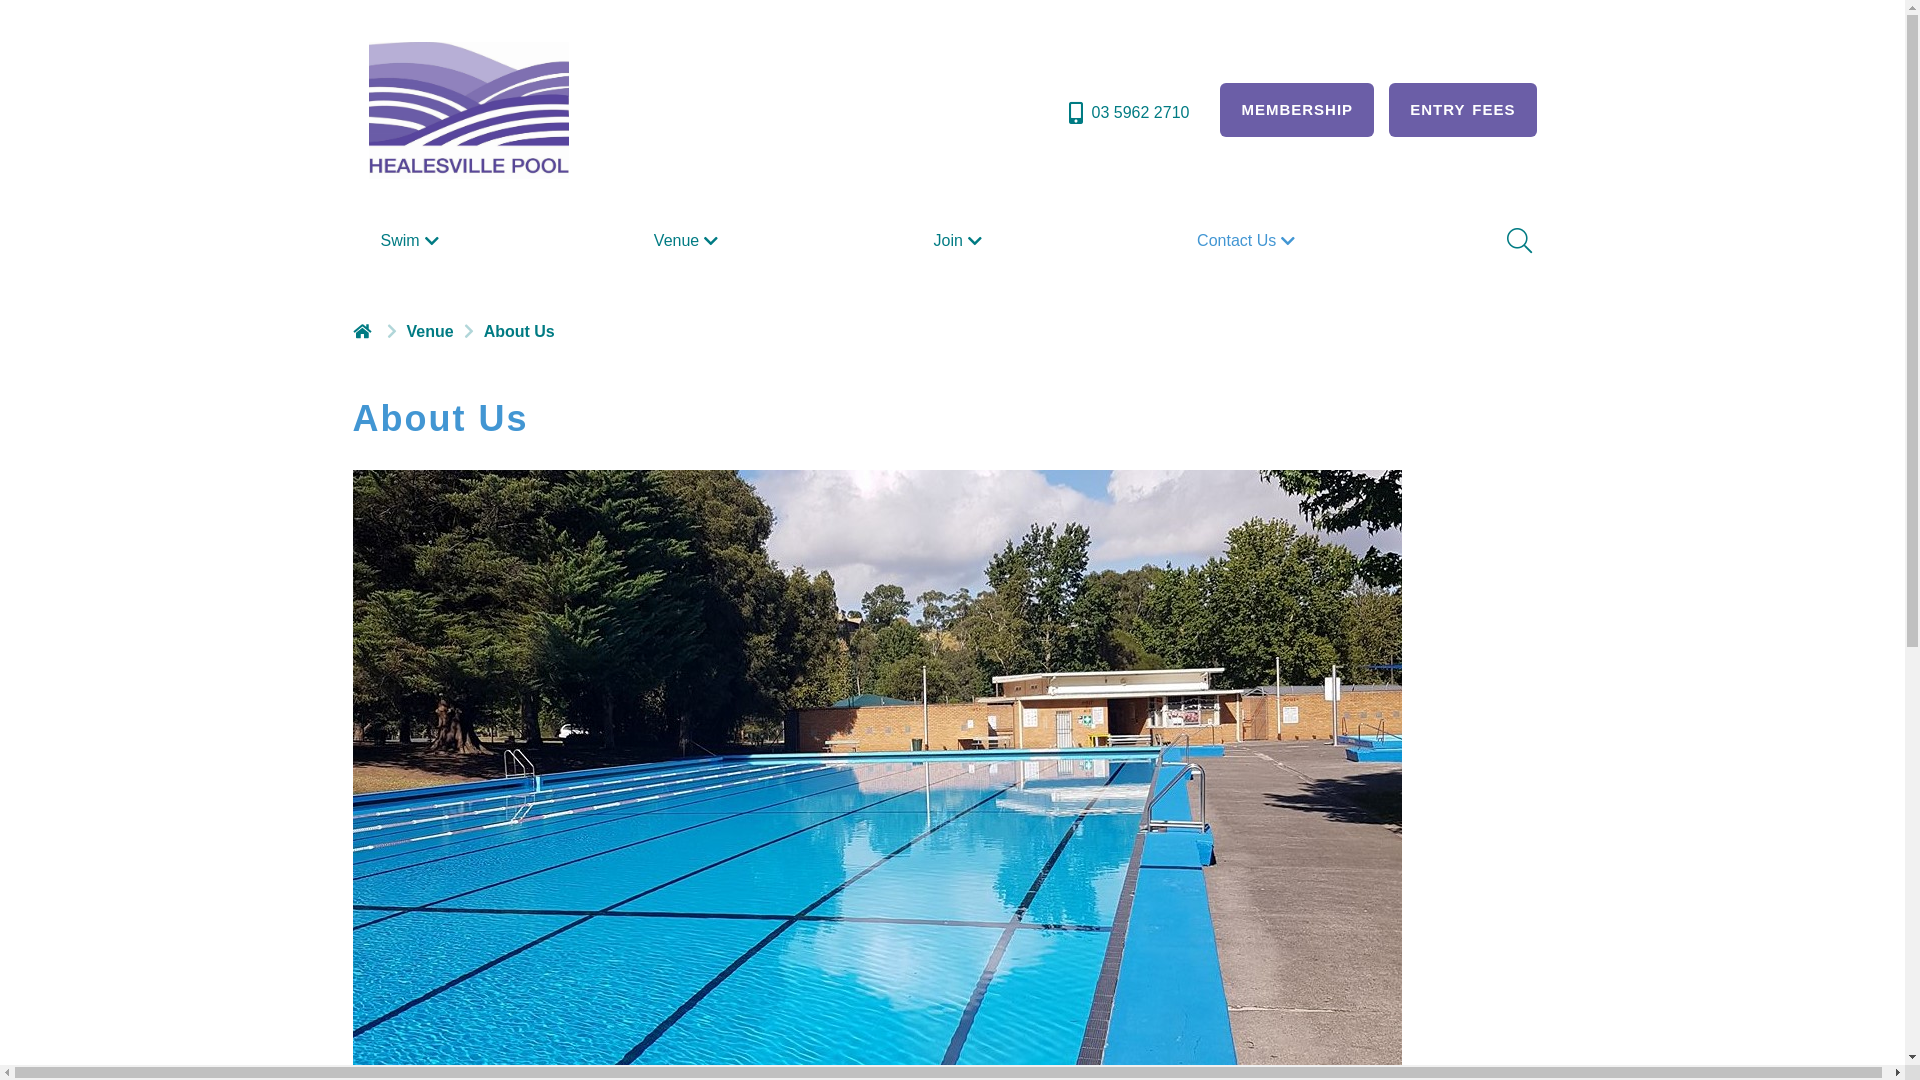  I want to click on Venue, so click(688, 241).